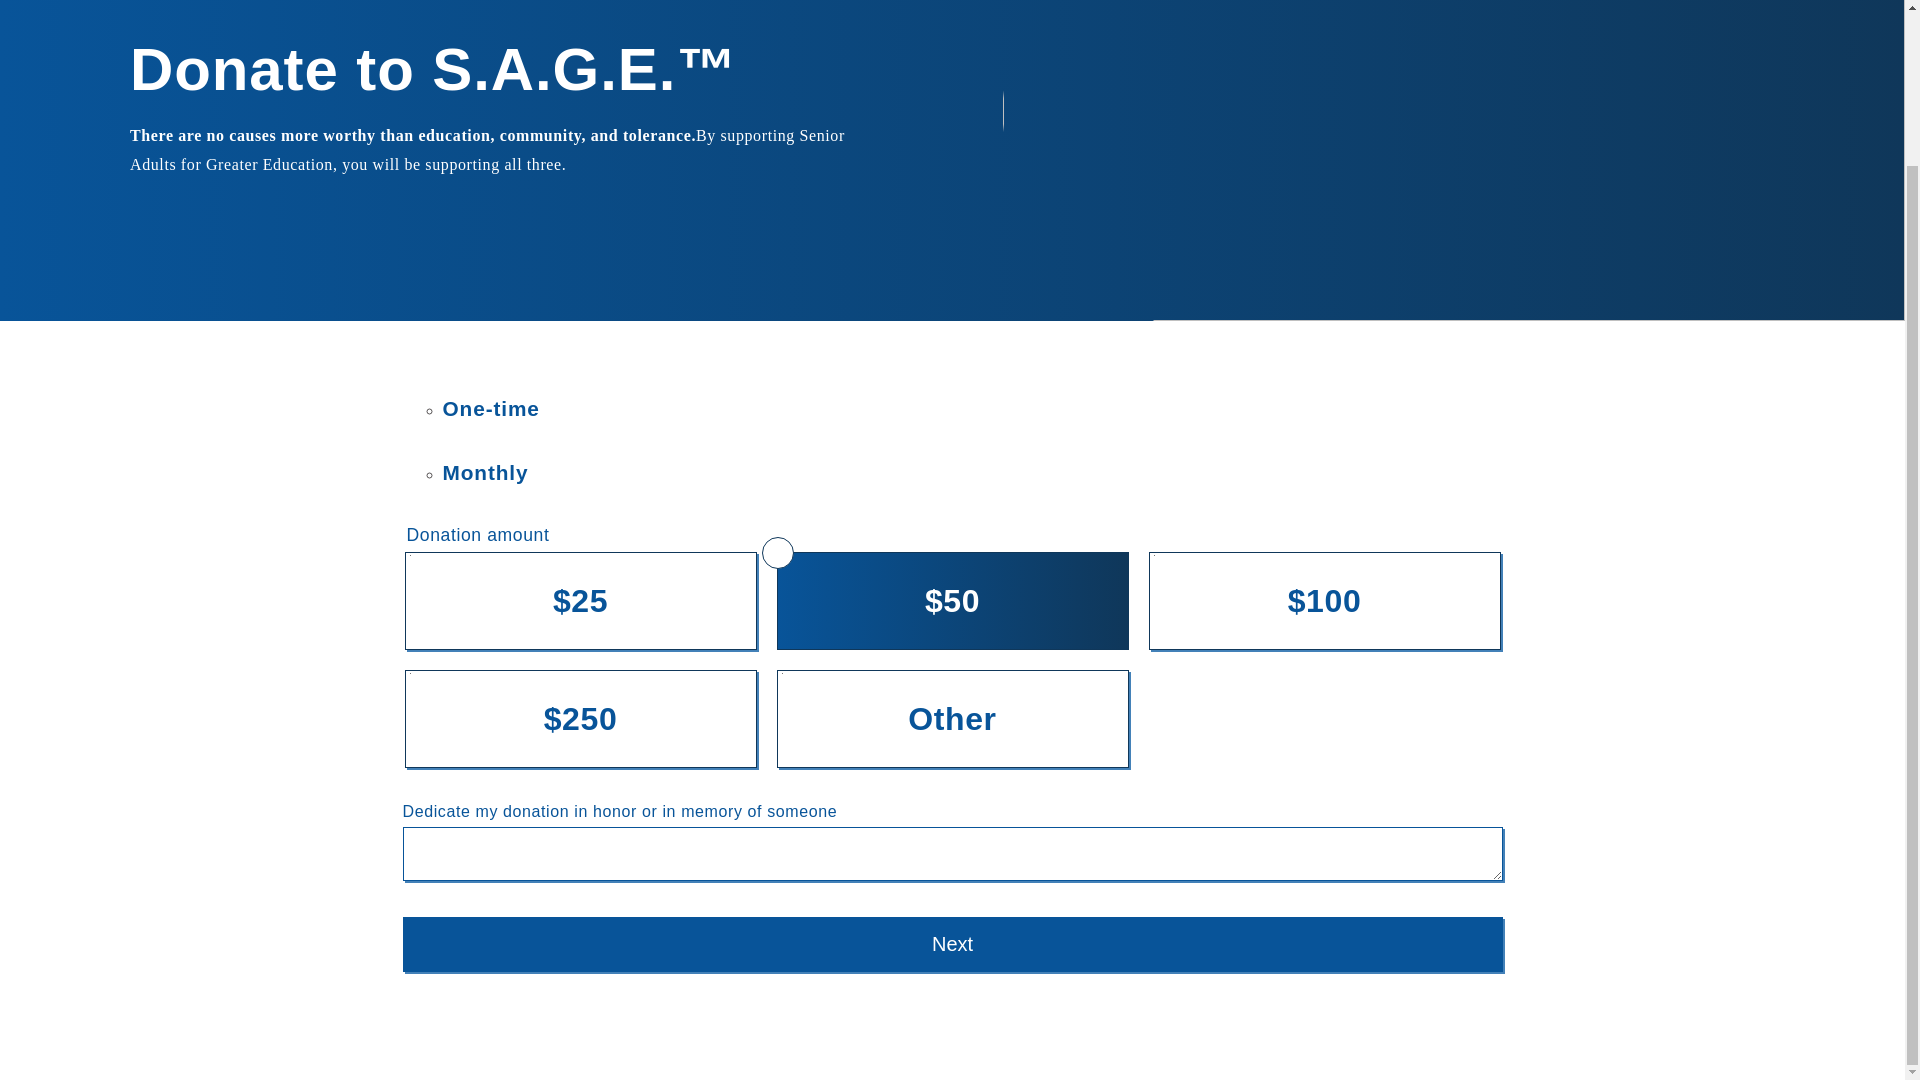  Describe the element at coordinates (484, 474) in the screenshot. I see `Monthly` at that location.